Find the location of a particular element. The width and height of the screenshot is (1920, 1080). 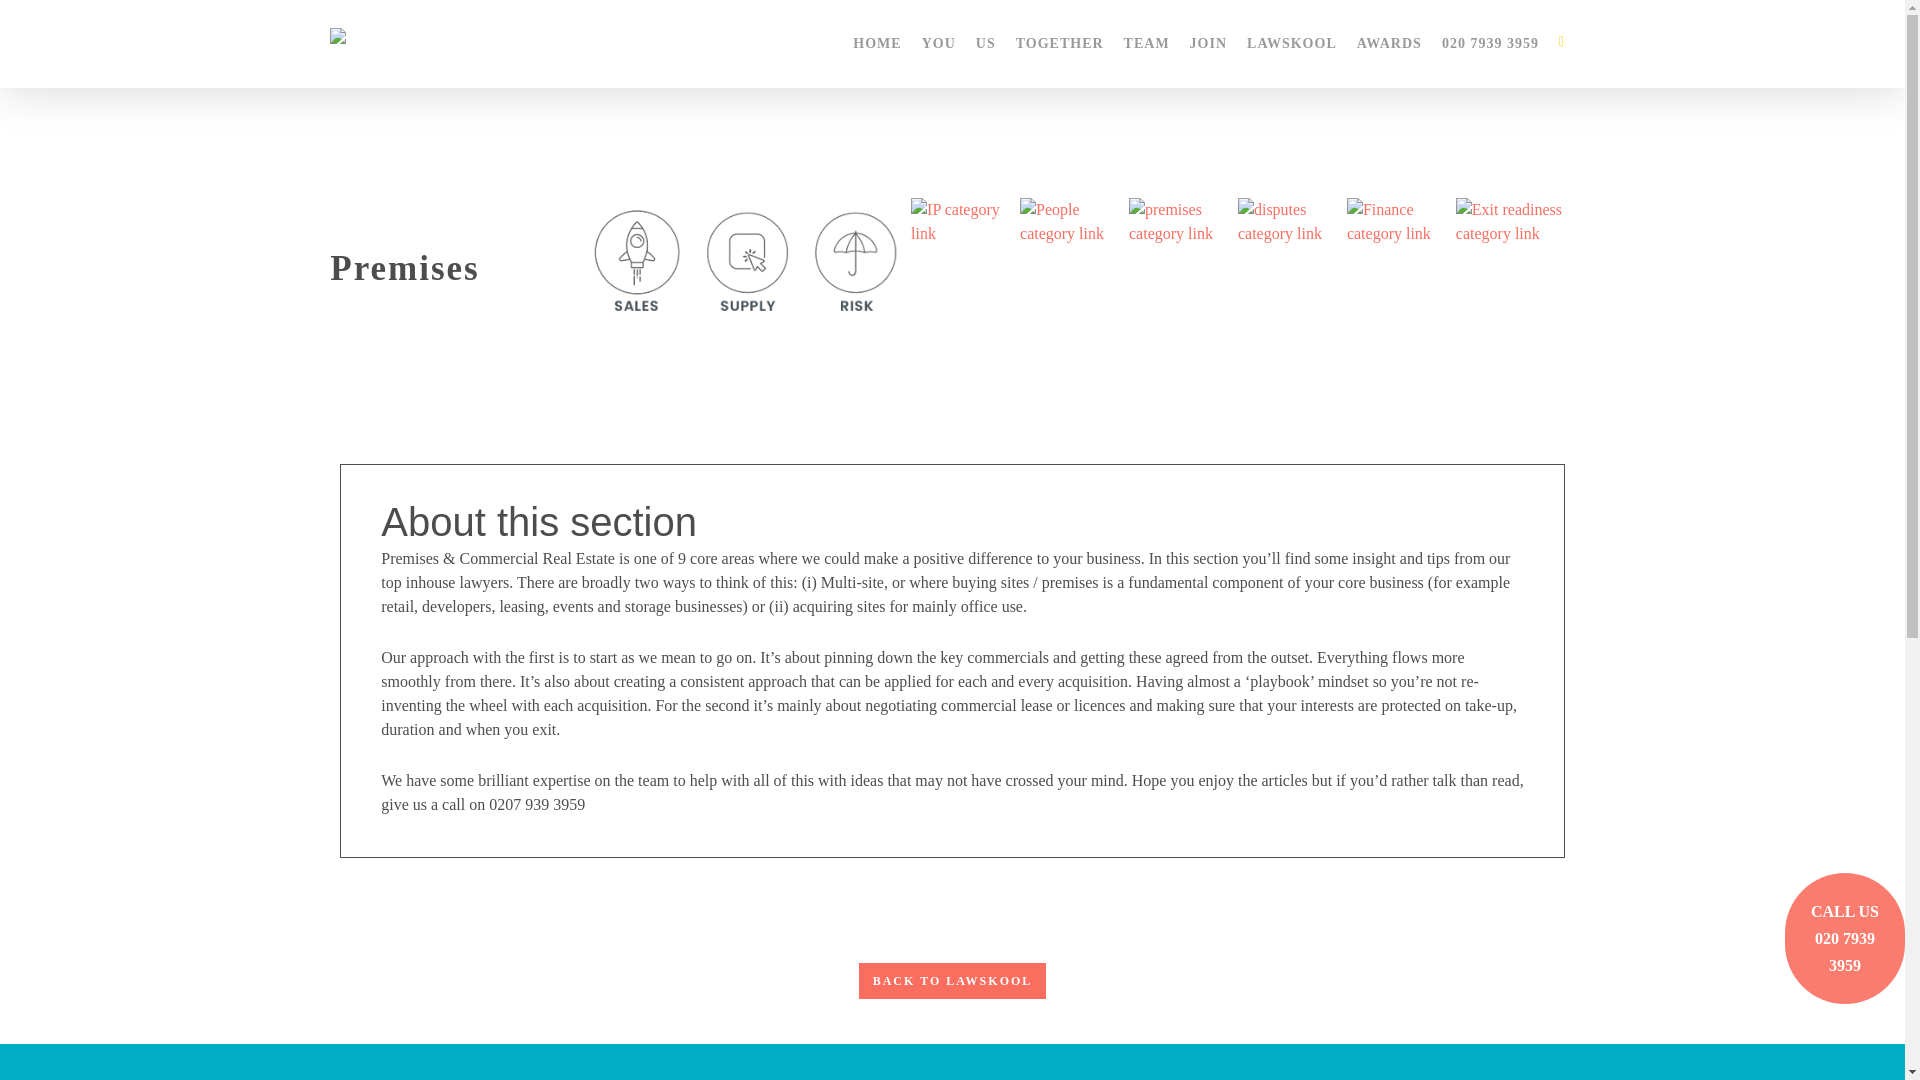

US is located at coordinates (986, 43).